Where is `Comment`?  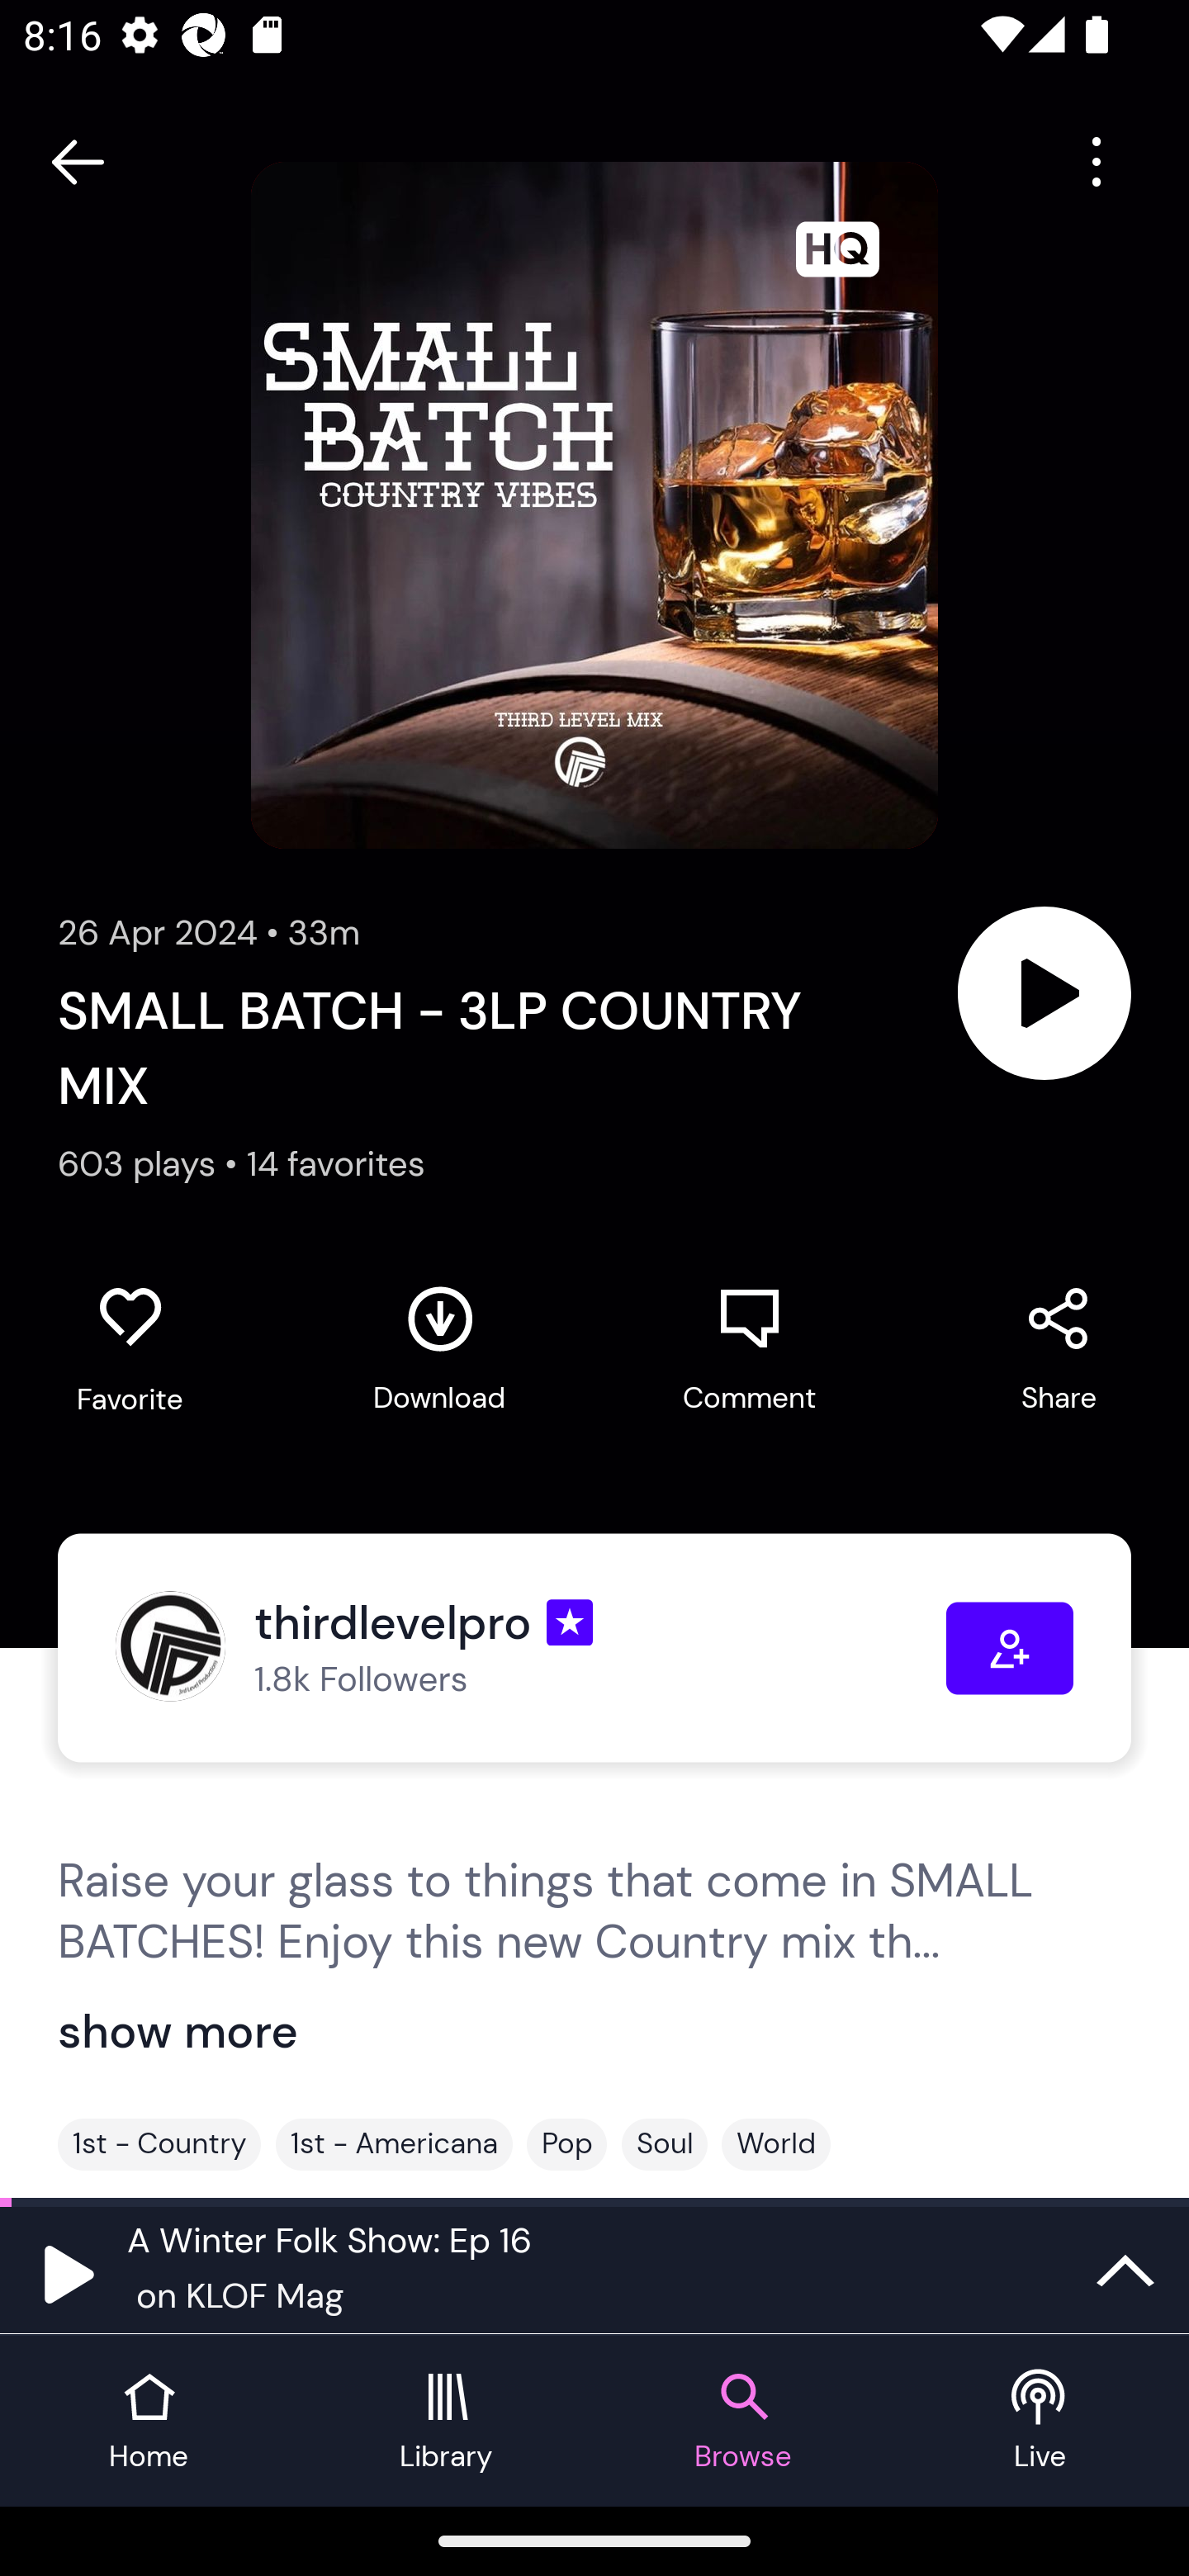
Comment is located at coordinates (749, 1349).